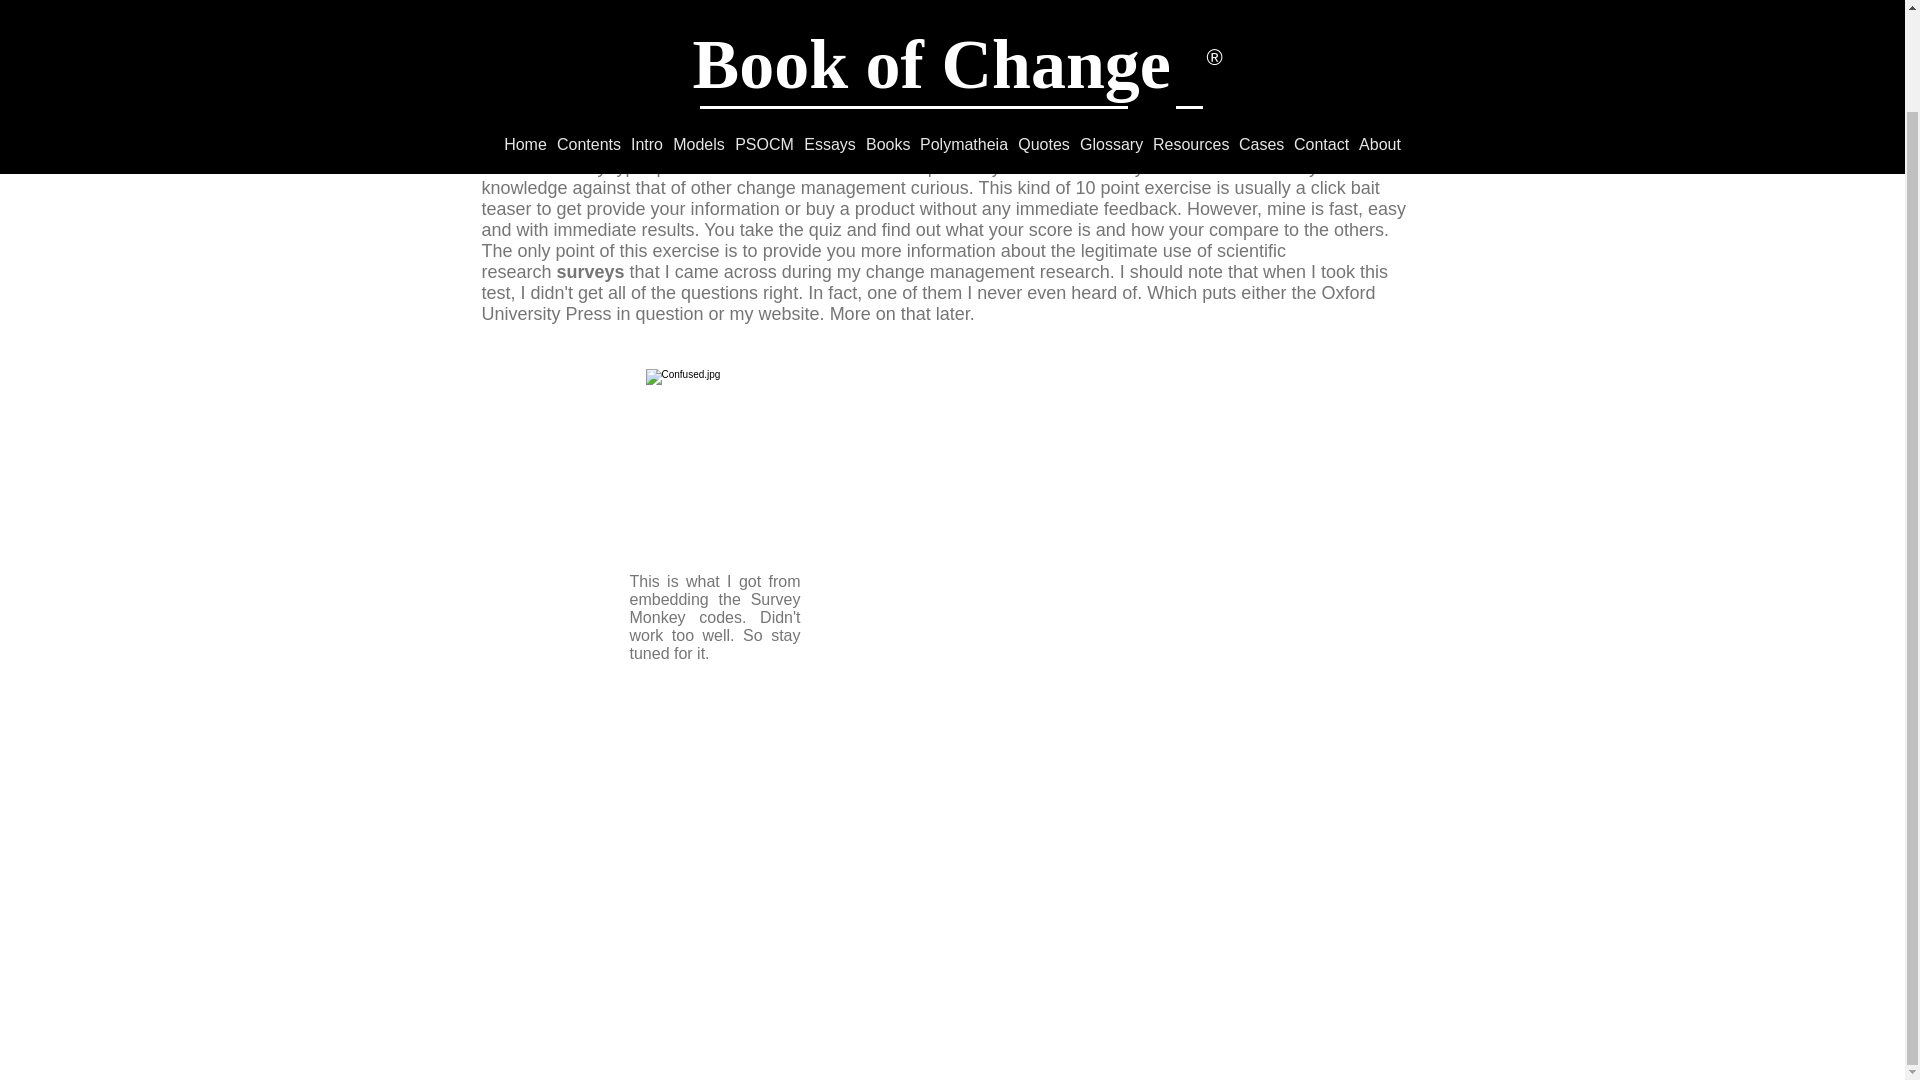  I want to click on Essays, so click(829, 35).